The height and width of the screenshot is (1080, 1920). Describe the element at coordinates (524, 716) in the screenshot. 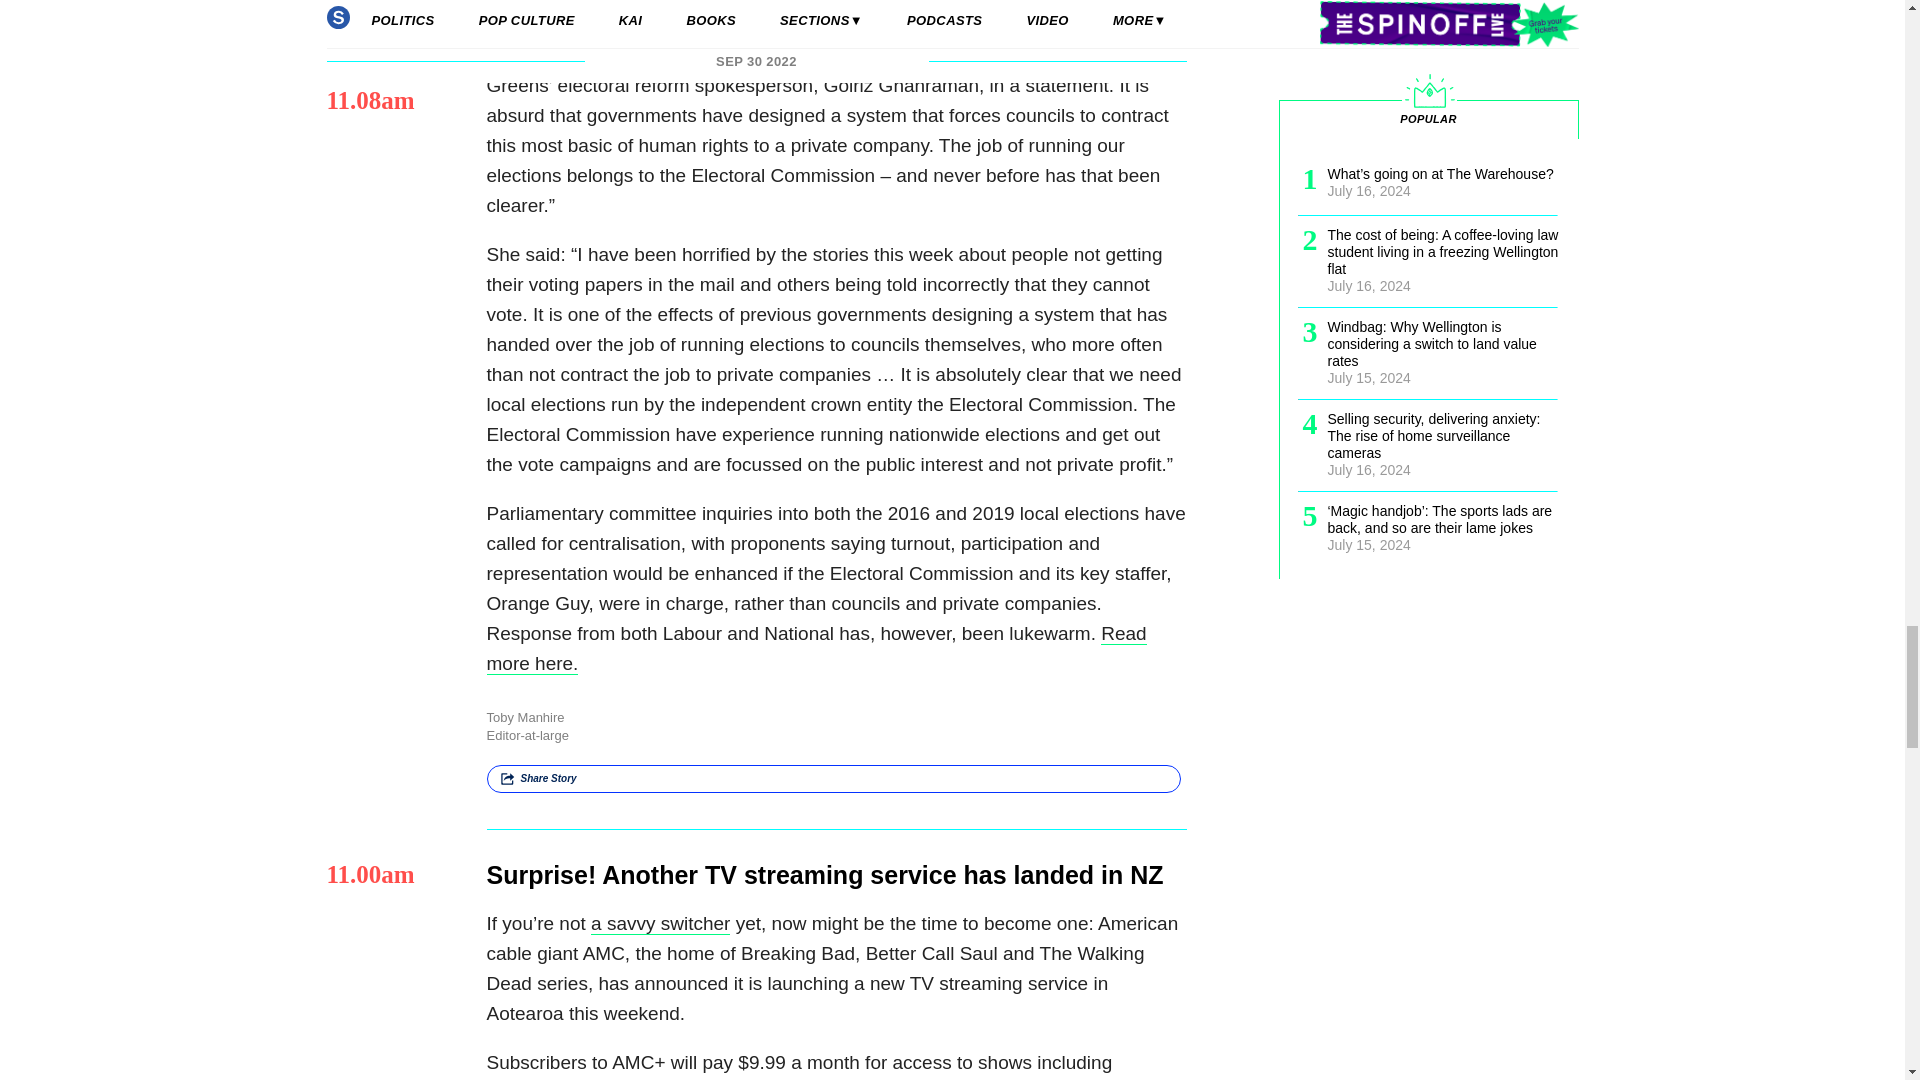

I see `view all posts by Toby Manhire` at that location.